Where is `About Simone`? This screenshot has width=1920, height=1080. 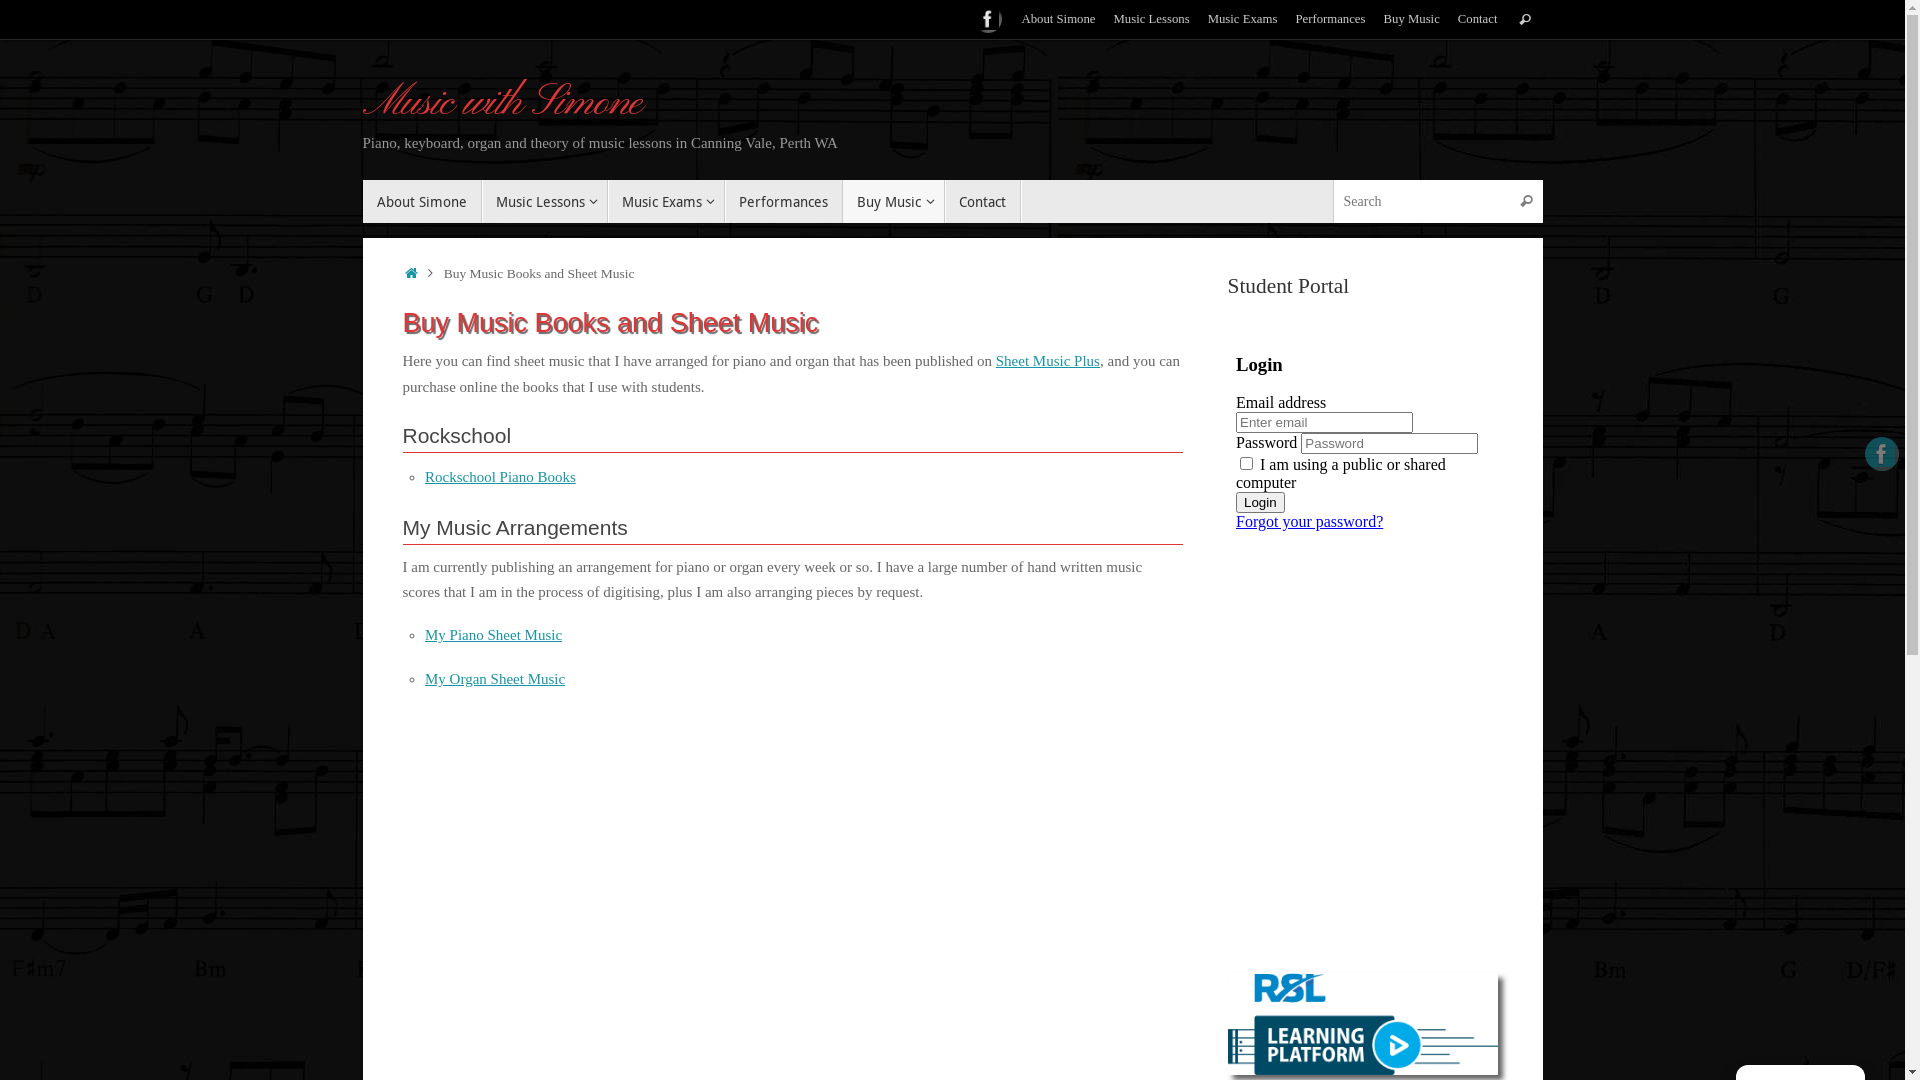
About Simone is located at coordinates (1058, 20).